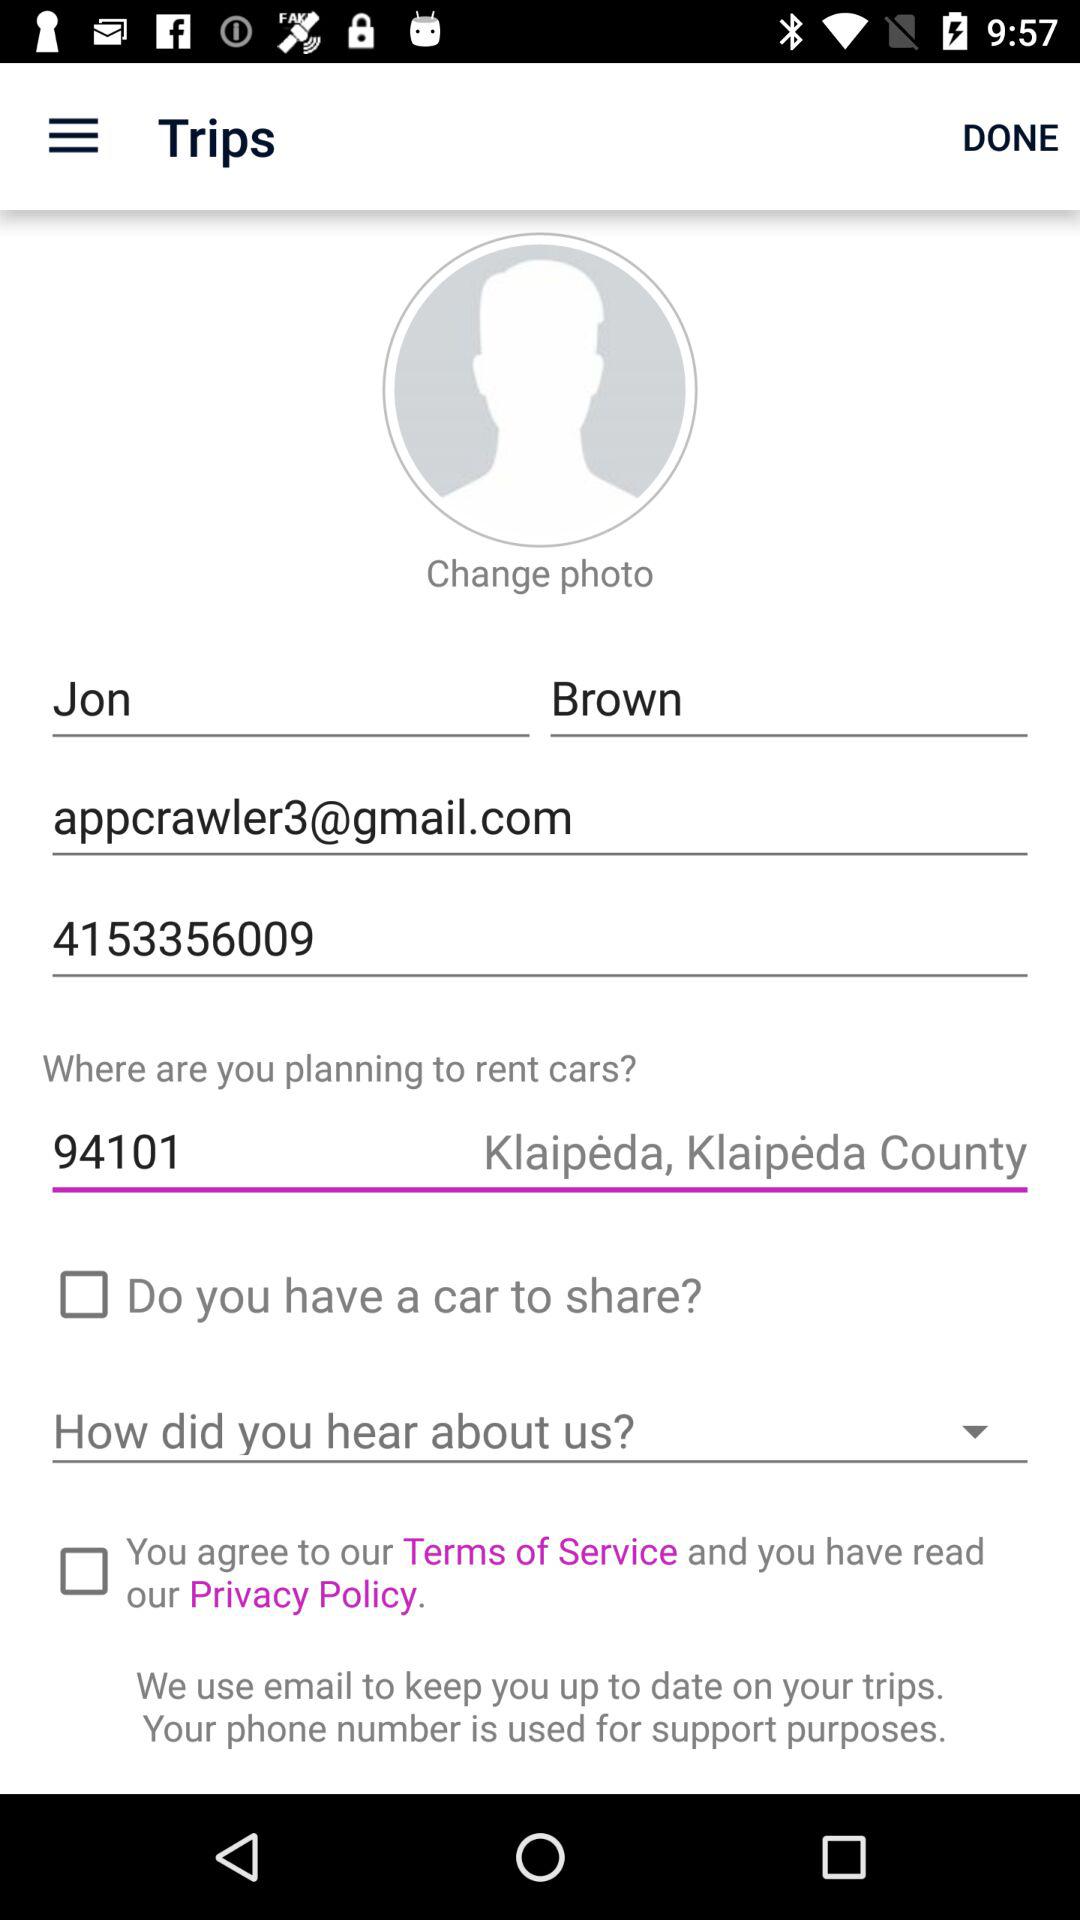 The width and height of the screenshot is (1080, 1920). What do you see at coordinates (291, 698) in the screenshot?
I see `click the jon icon` at bounding box center [291, 698].